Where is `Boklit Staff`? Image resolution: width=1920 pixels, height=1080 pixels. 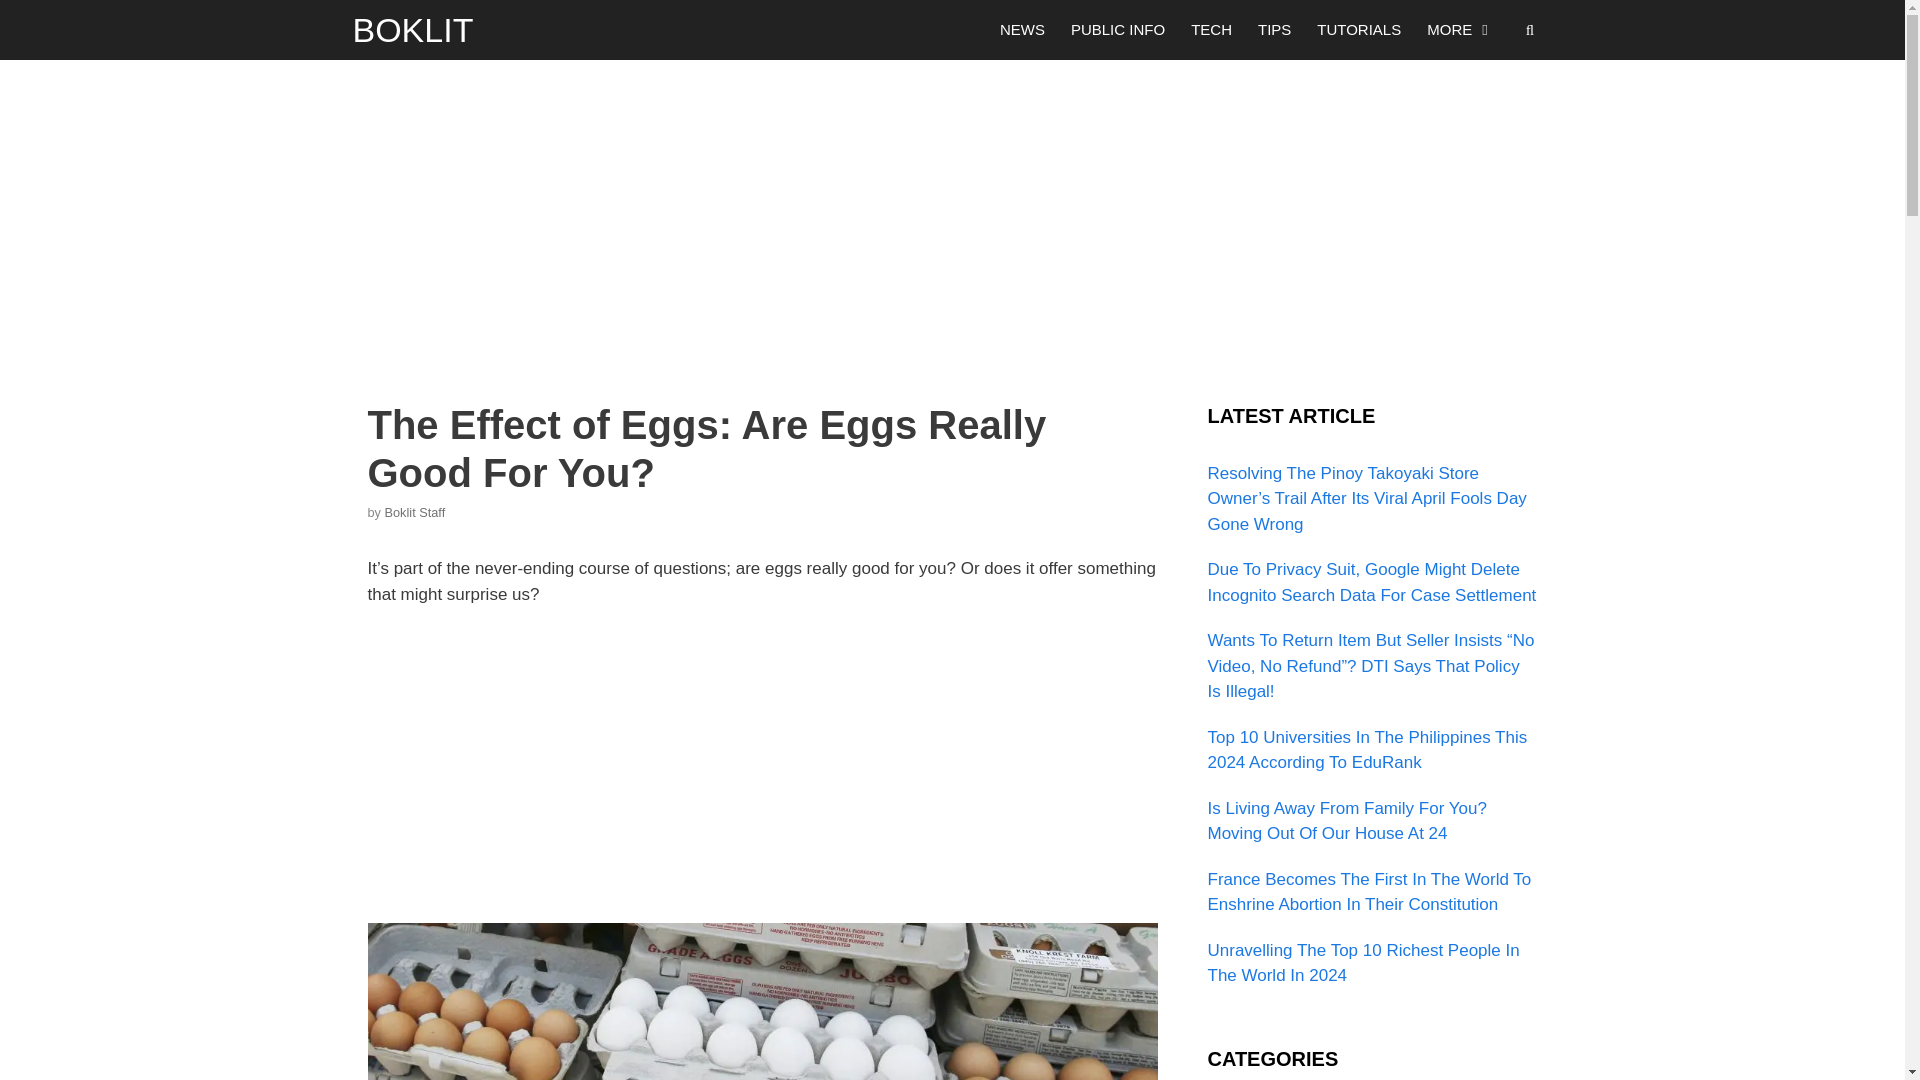 Boklit Staff is located at coordinates (415, 512).